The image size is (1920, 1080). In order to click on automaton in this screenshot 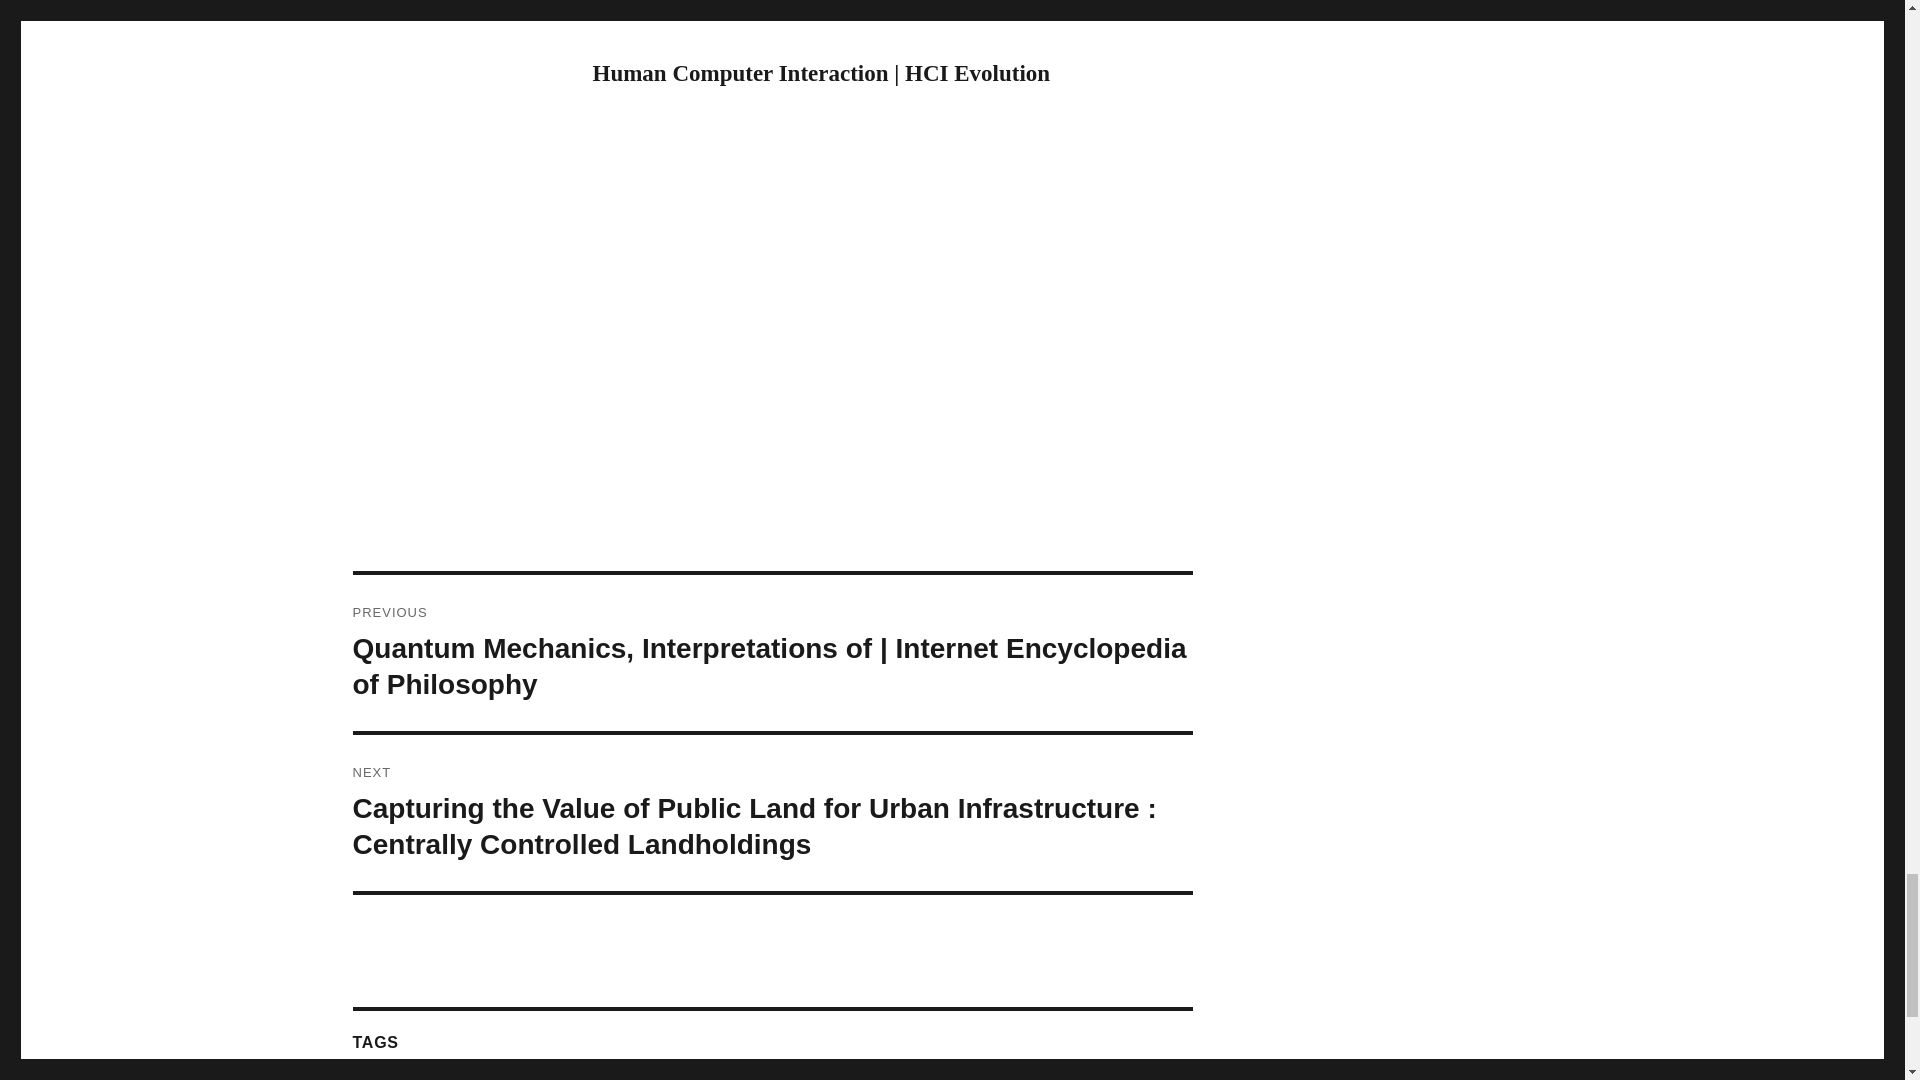, I will do `click(796, 1076)`.